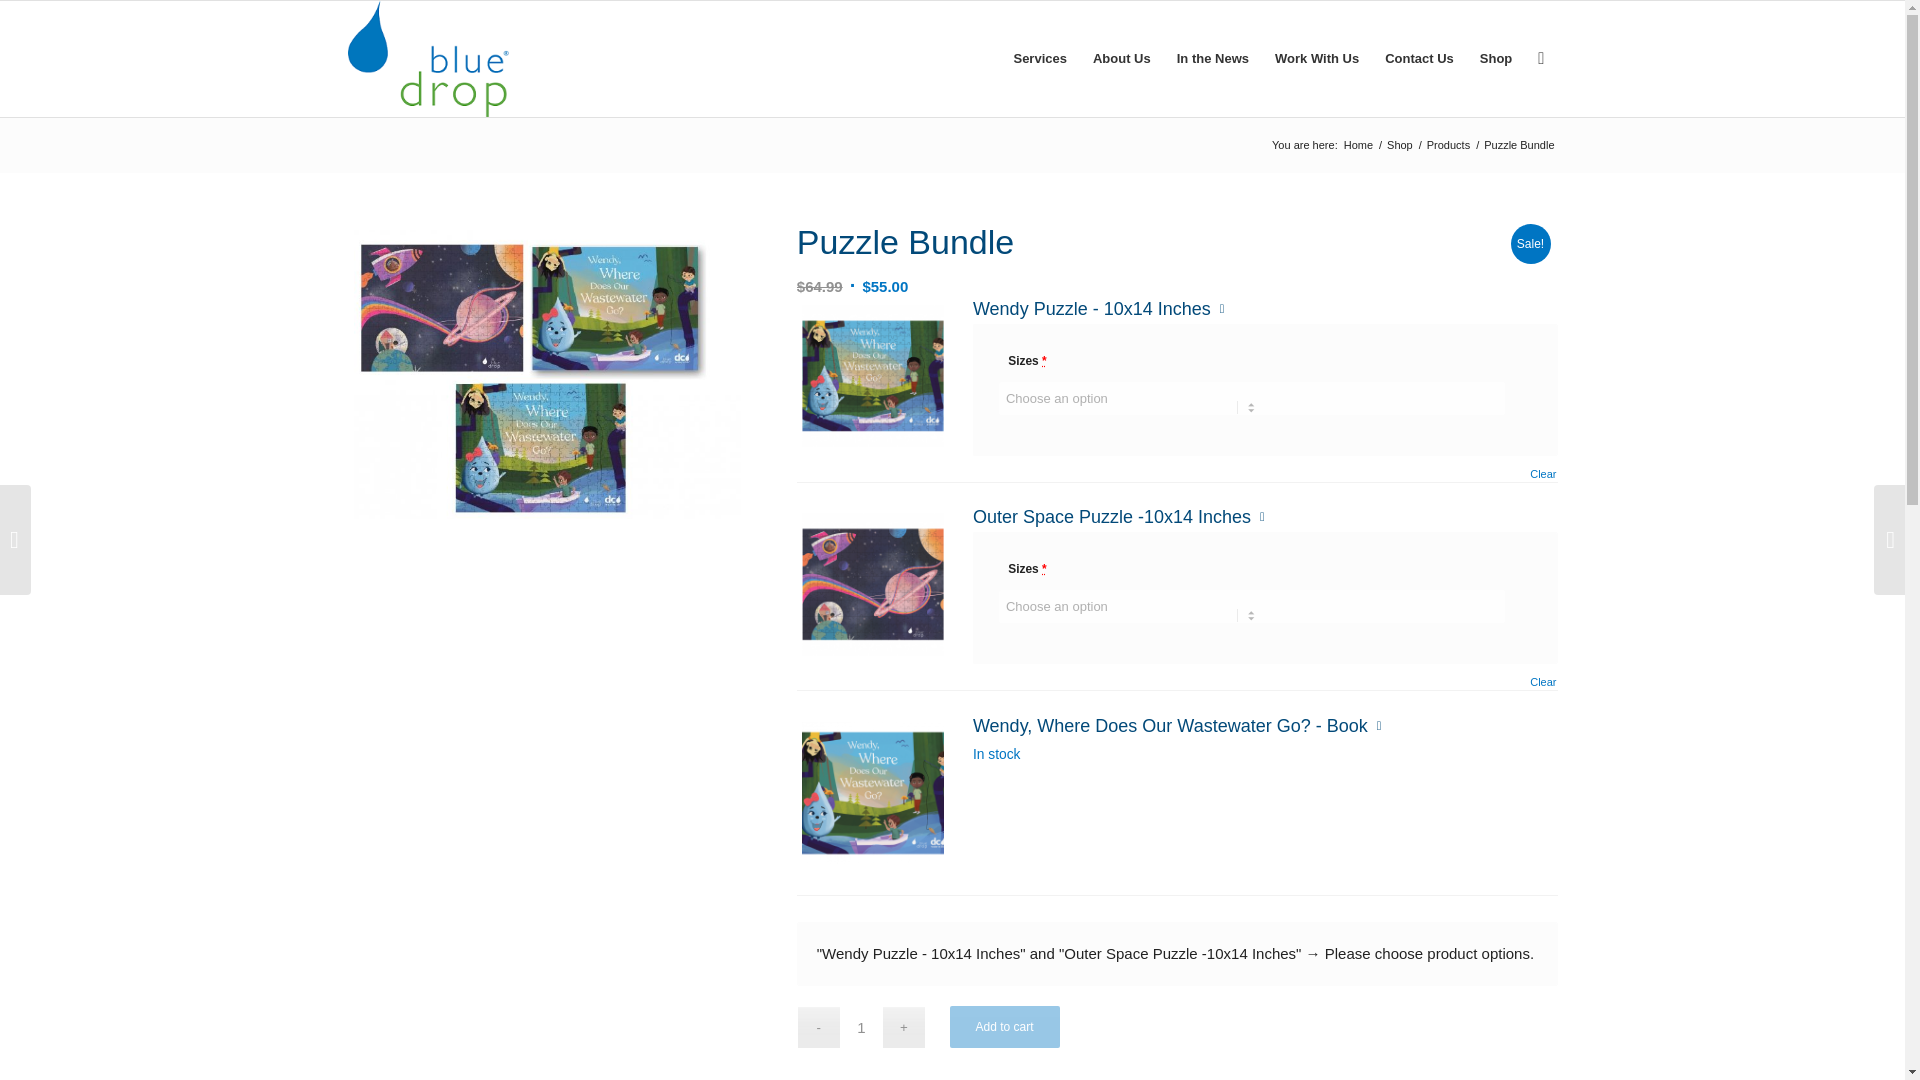 Image resolution: width=1920 pixels, height=1080 pixels. What do you see at coordinates (1358, 146) in the screenshot?
I see `Blue Drop` at bounding box center [1358, 146].